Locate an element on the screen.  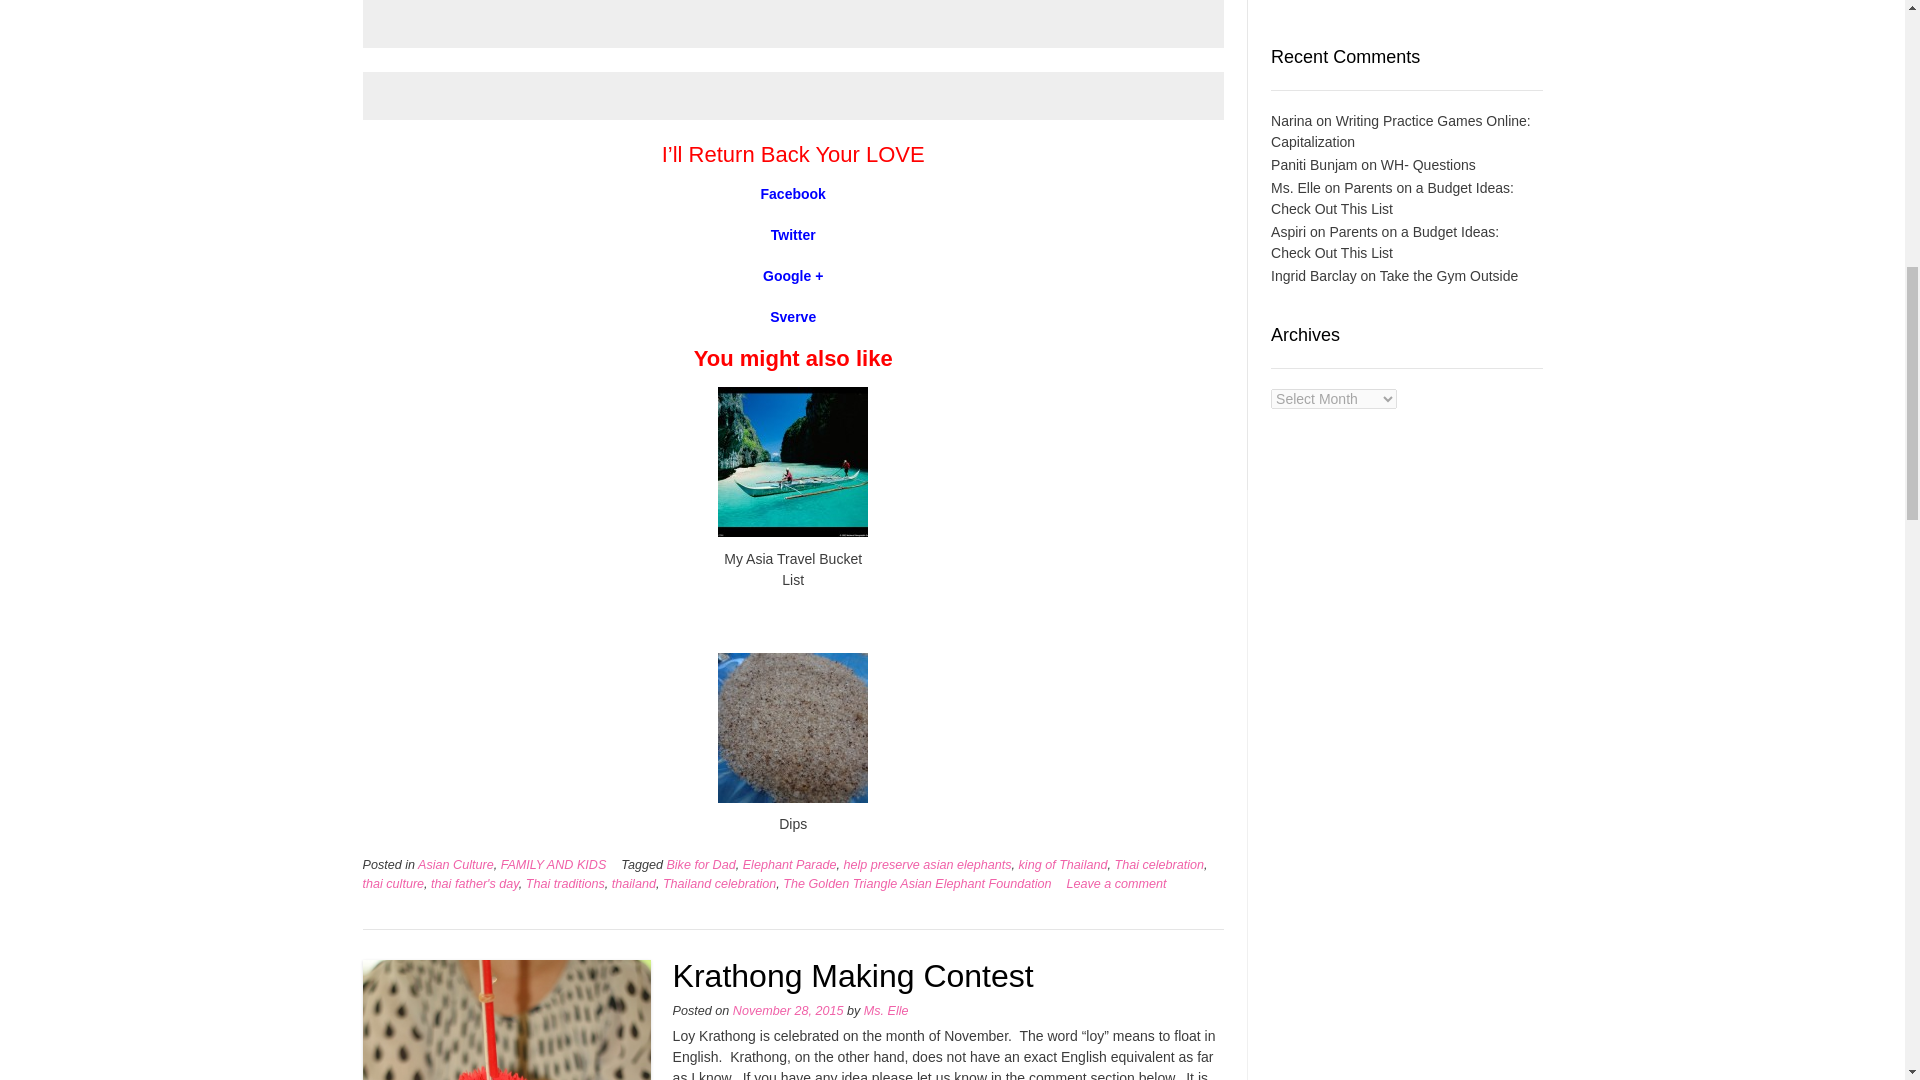
Thai traditions is located at coordinates (565, 884).